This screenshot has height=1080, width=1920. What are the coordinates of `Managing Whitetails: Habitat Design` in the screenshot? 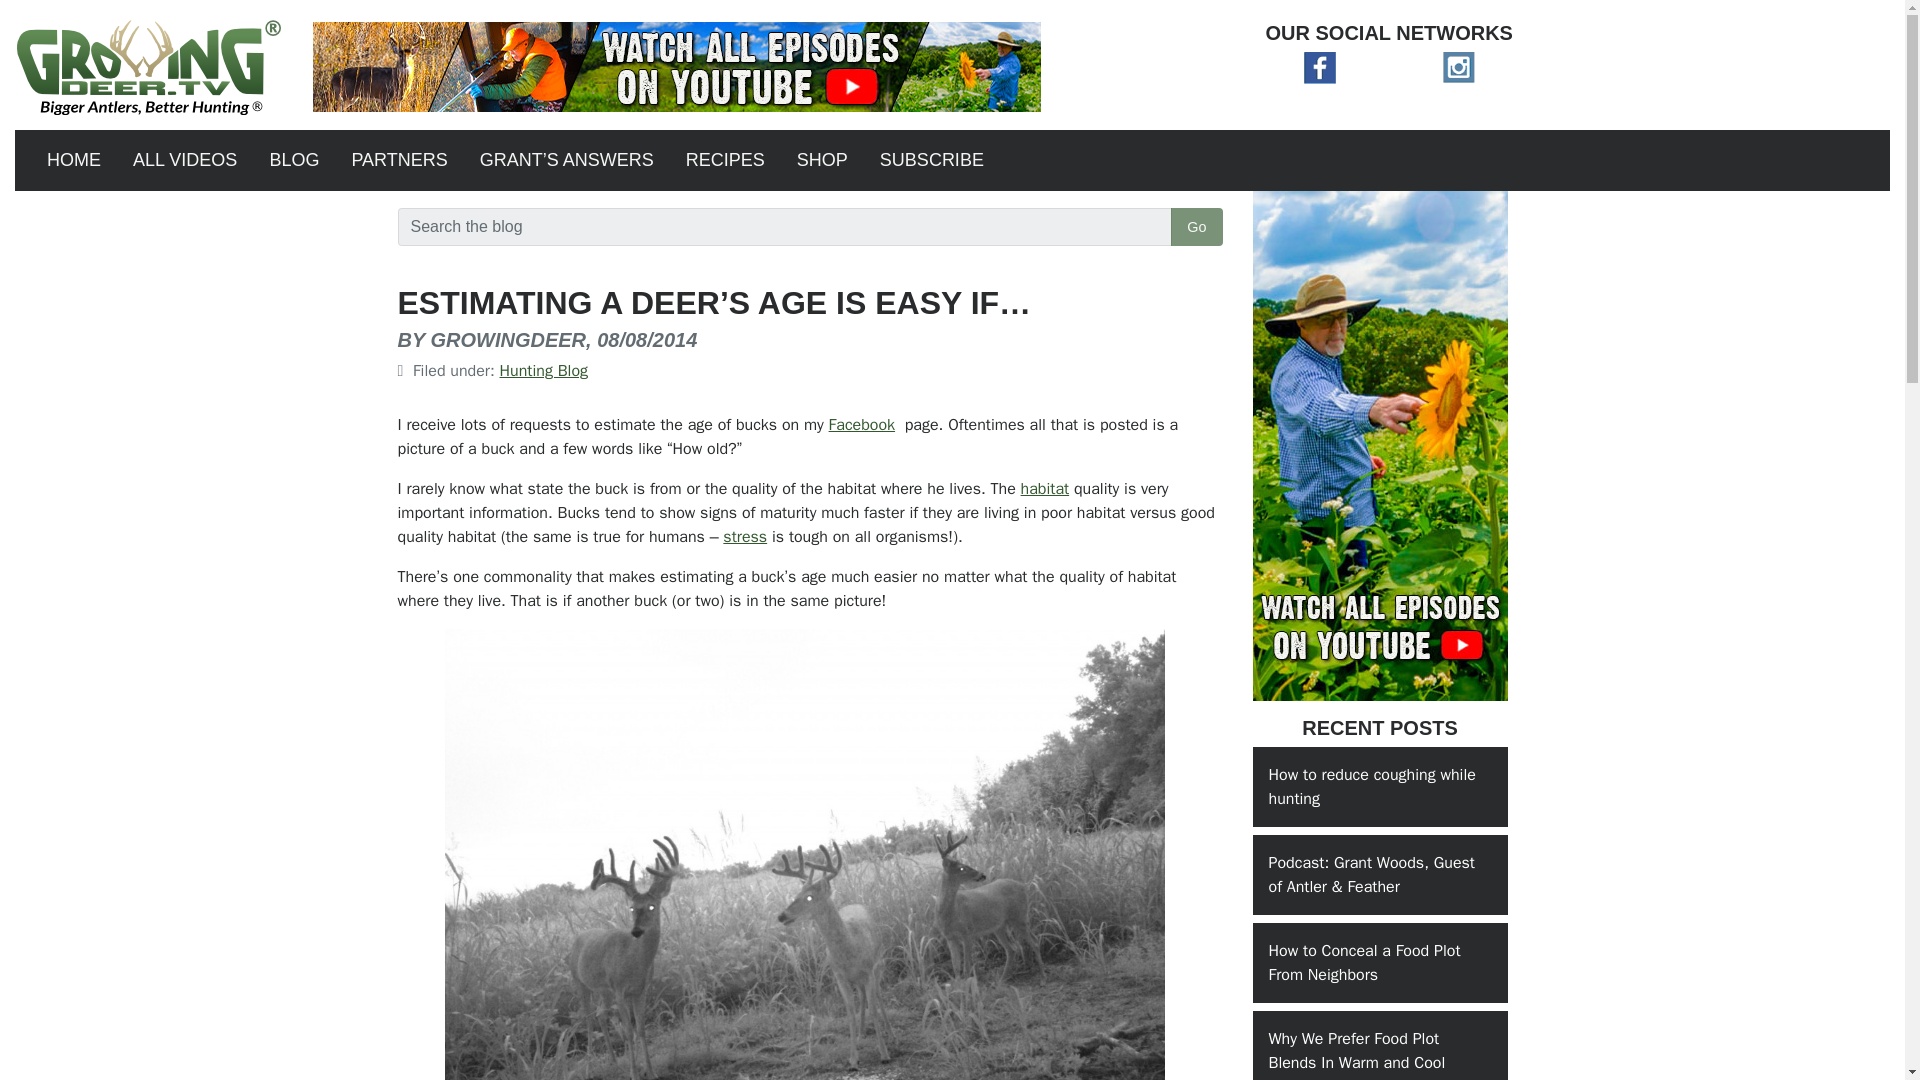 It's located at (1045, 488).